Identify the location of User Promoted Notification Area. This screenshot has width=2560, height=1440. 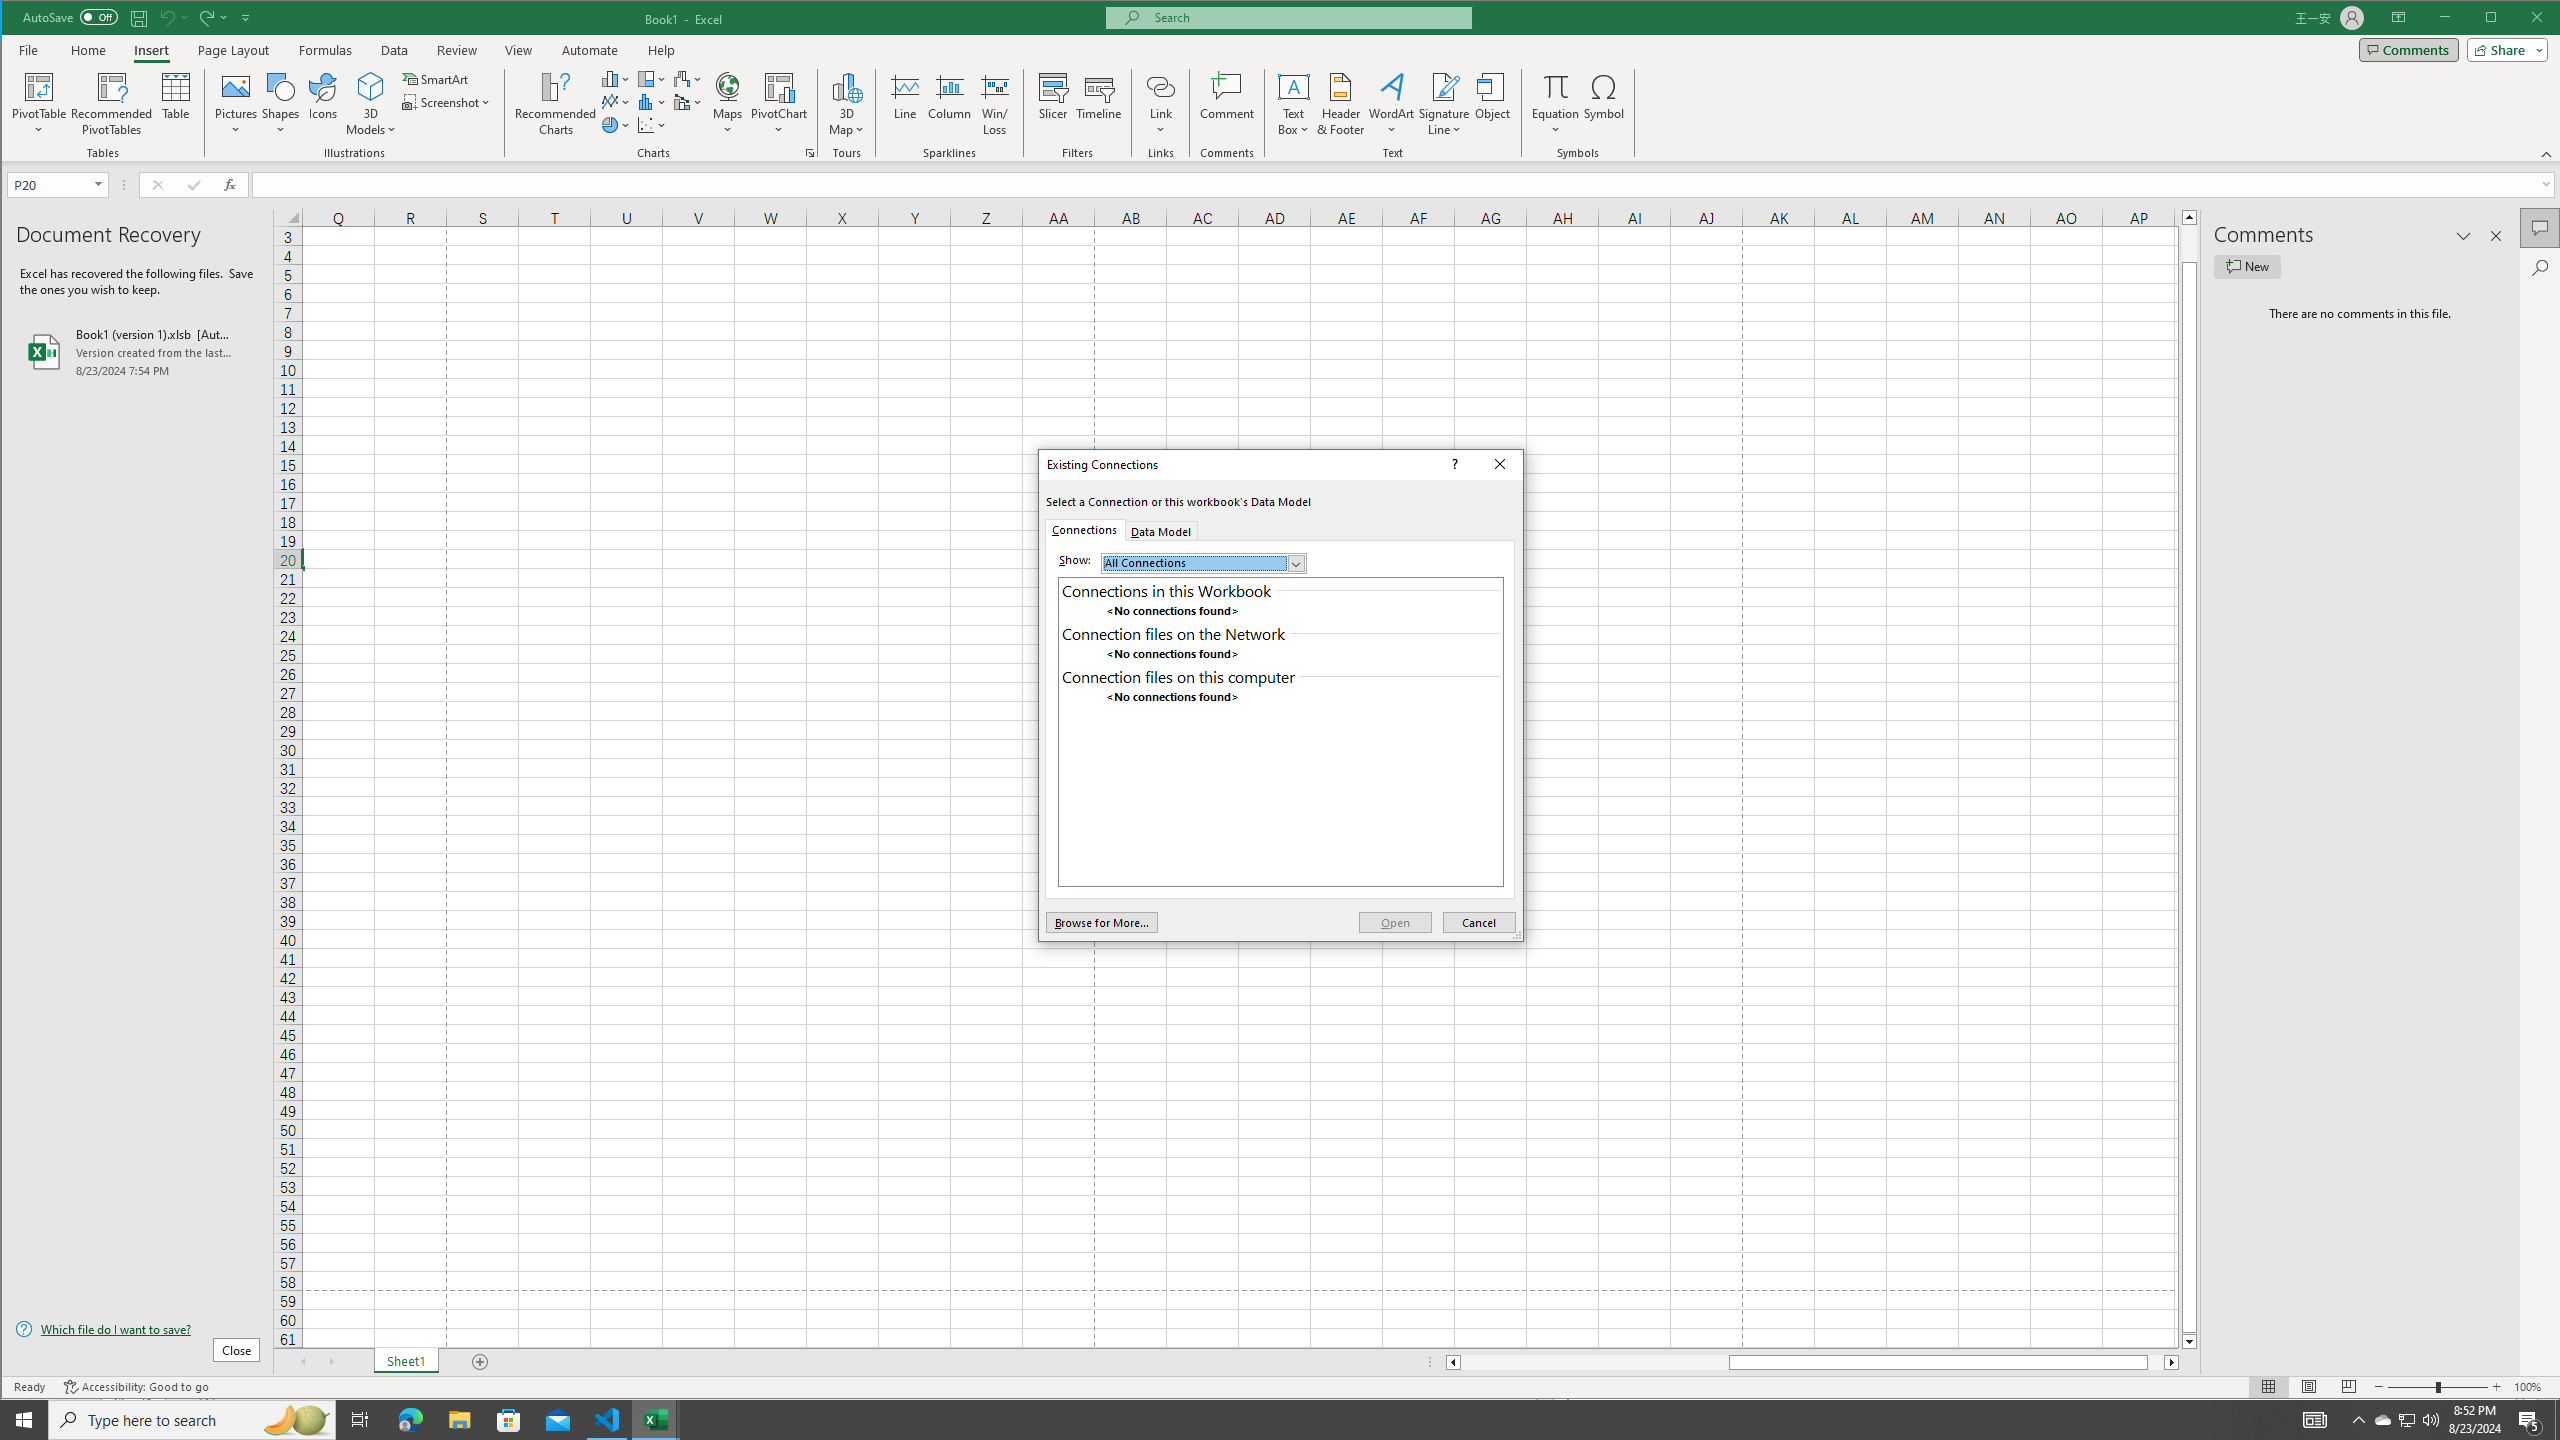
(2406, 1420).